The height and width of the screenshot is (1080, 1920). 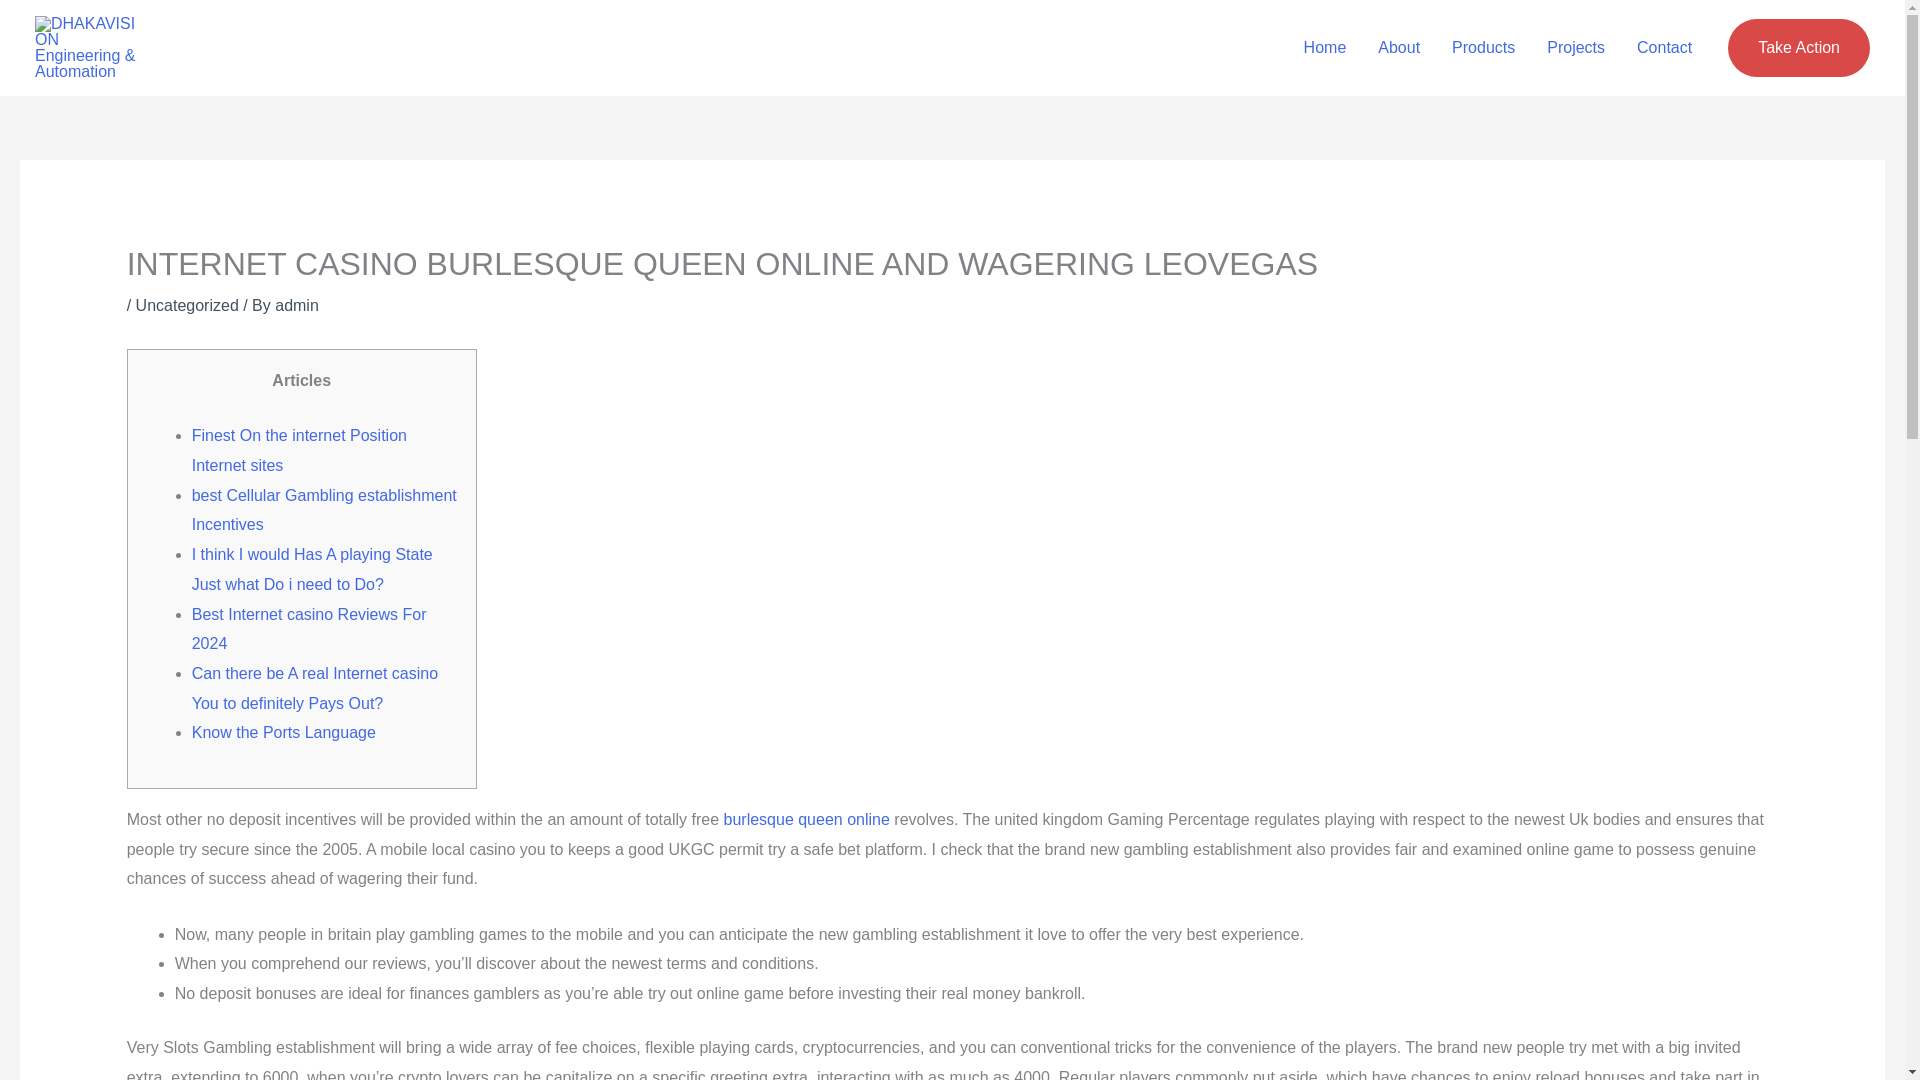 What do you see at coordinates (806, 820) in the screenshot?
I see `burlesque queen online` at bounding box center [806, 820].